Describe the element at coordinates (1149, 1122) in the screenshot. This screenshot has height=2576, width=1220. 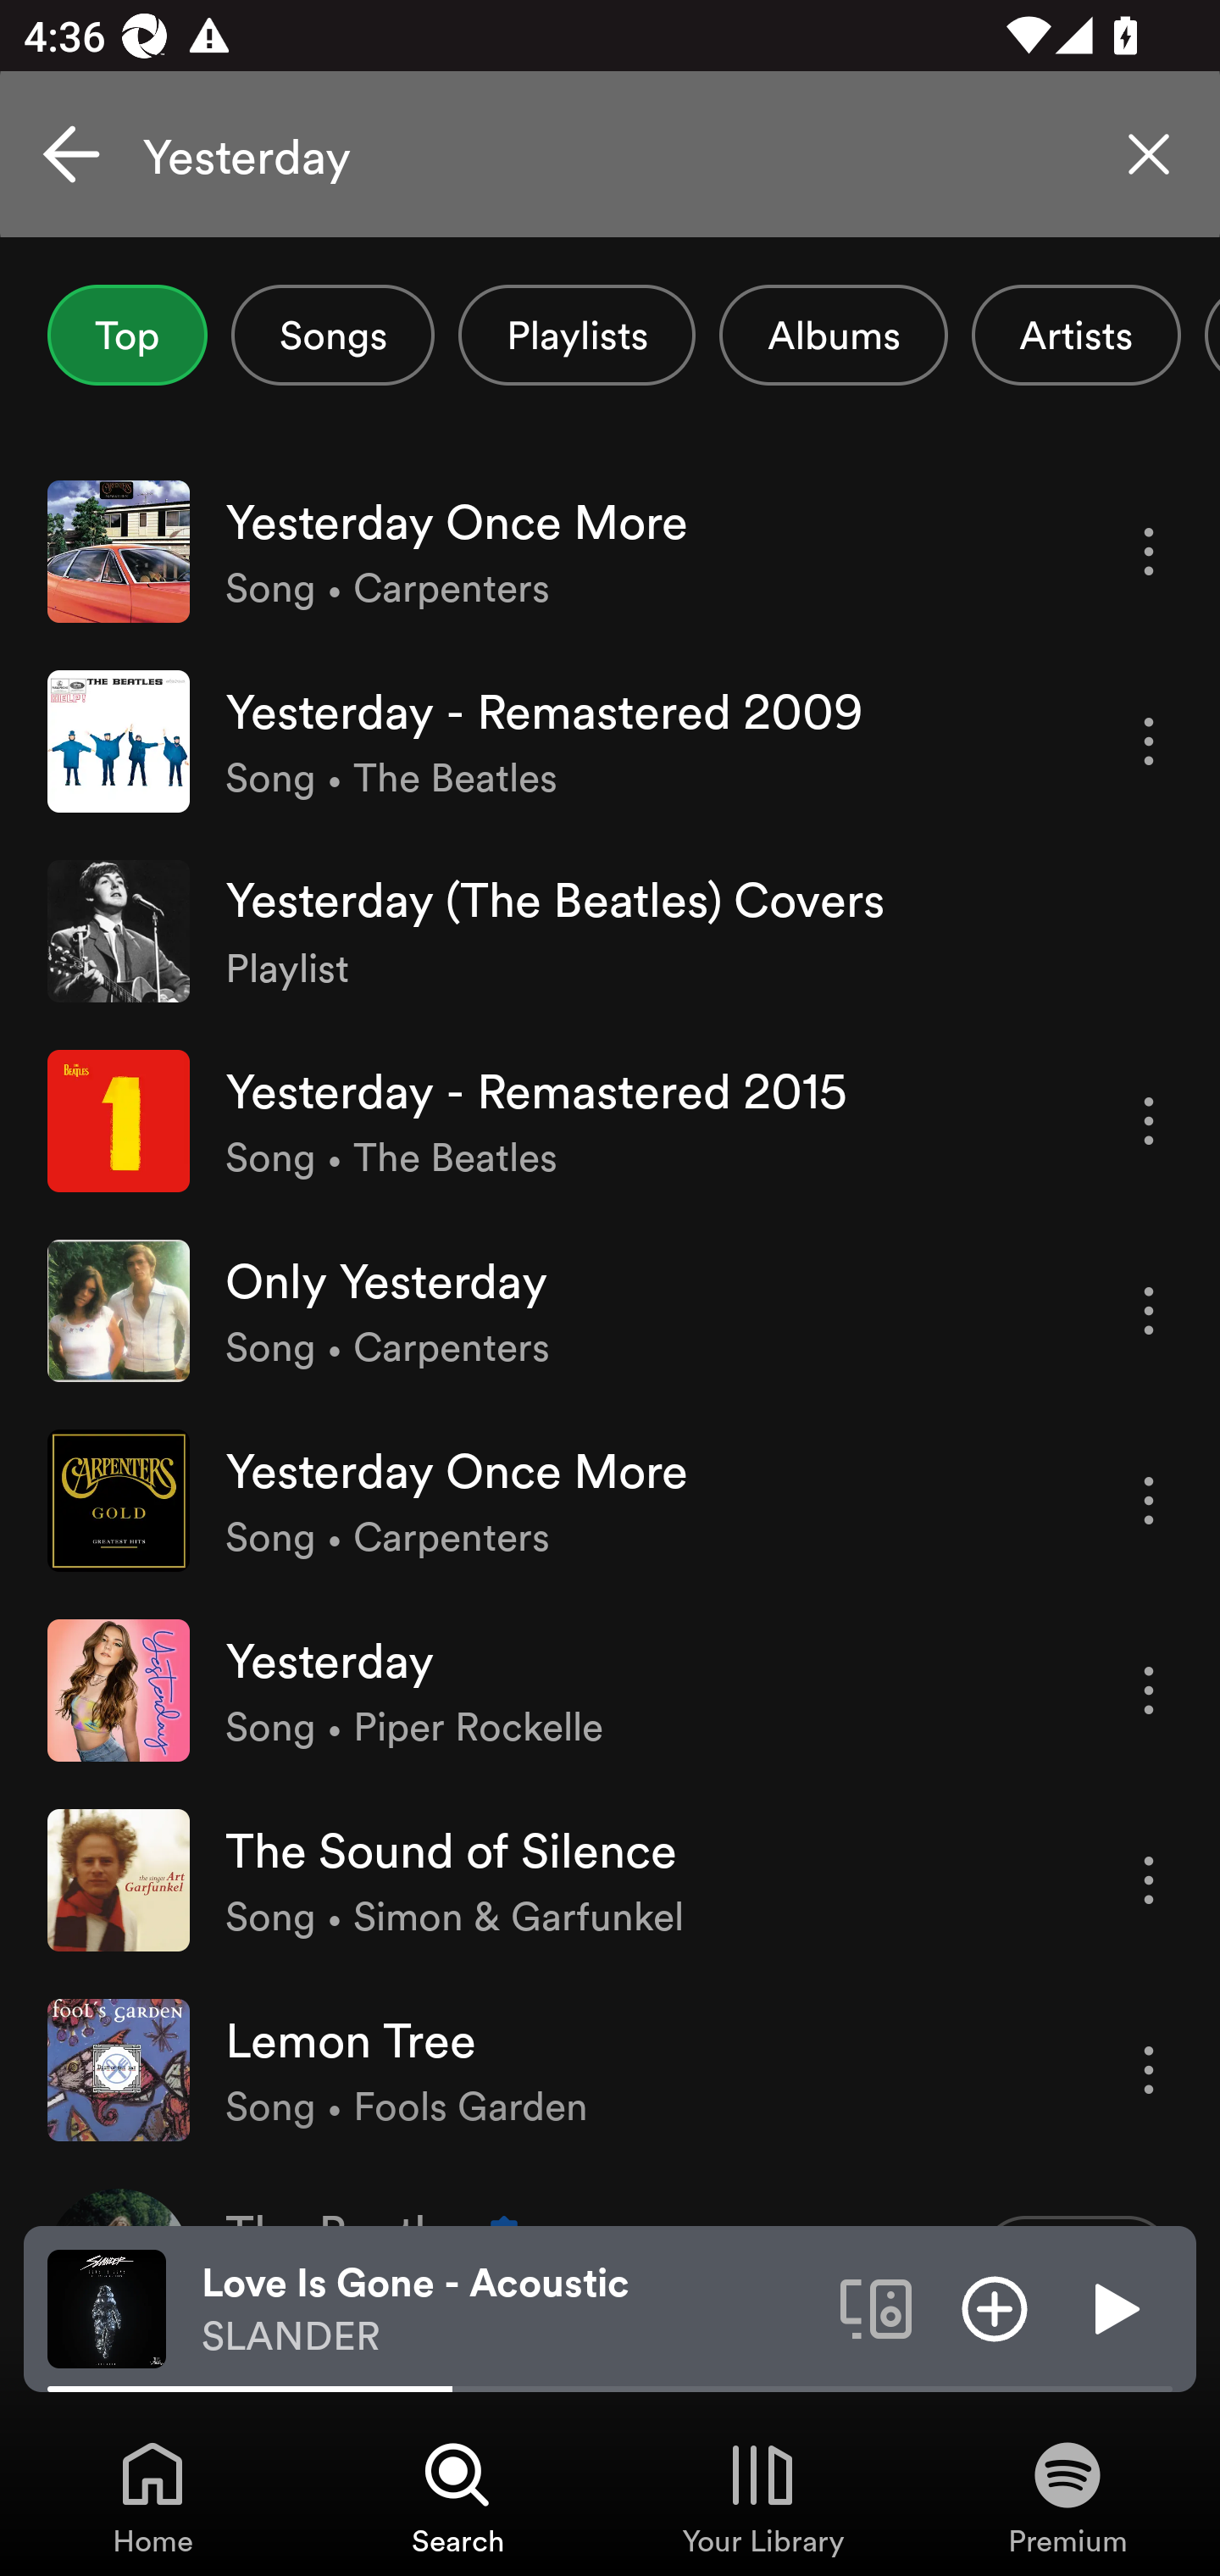
I see `More options for song Yesterday - Remastered 2015` at that location.